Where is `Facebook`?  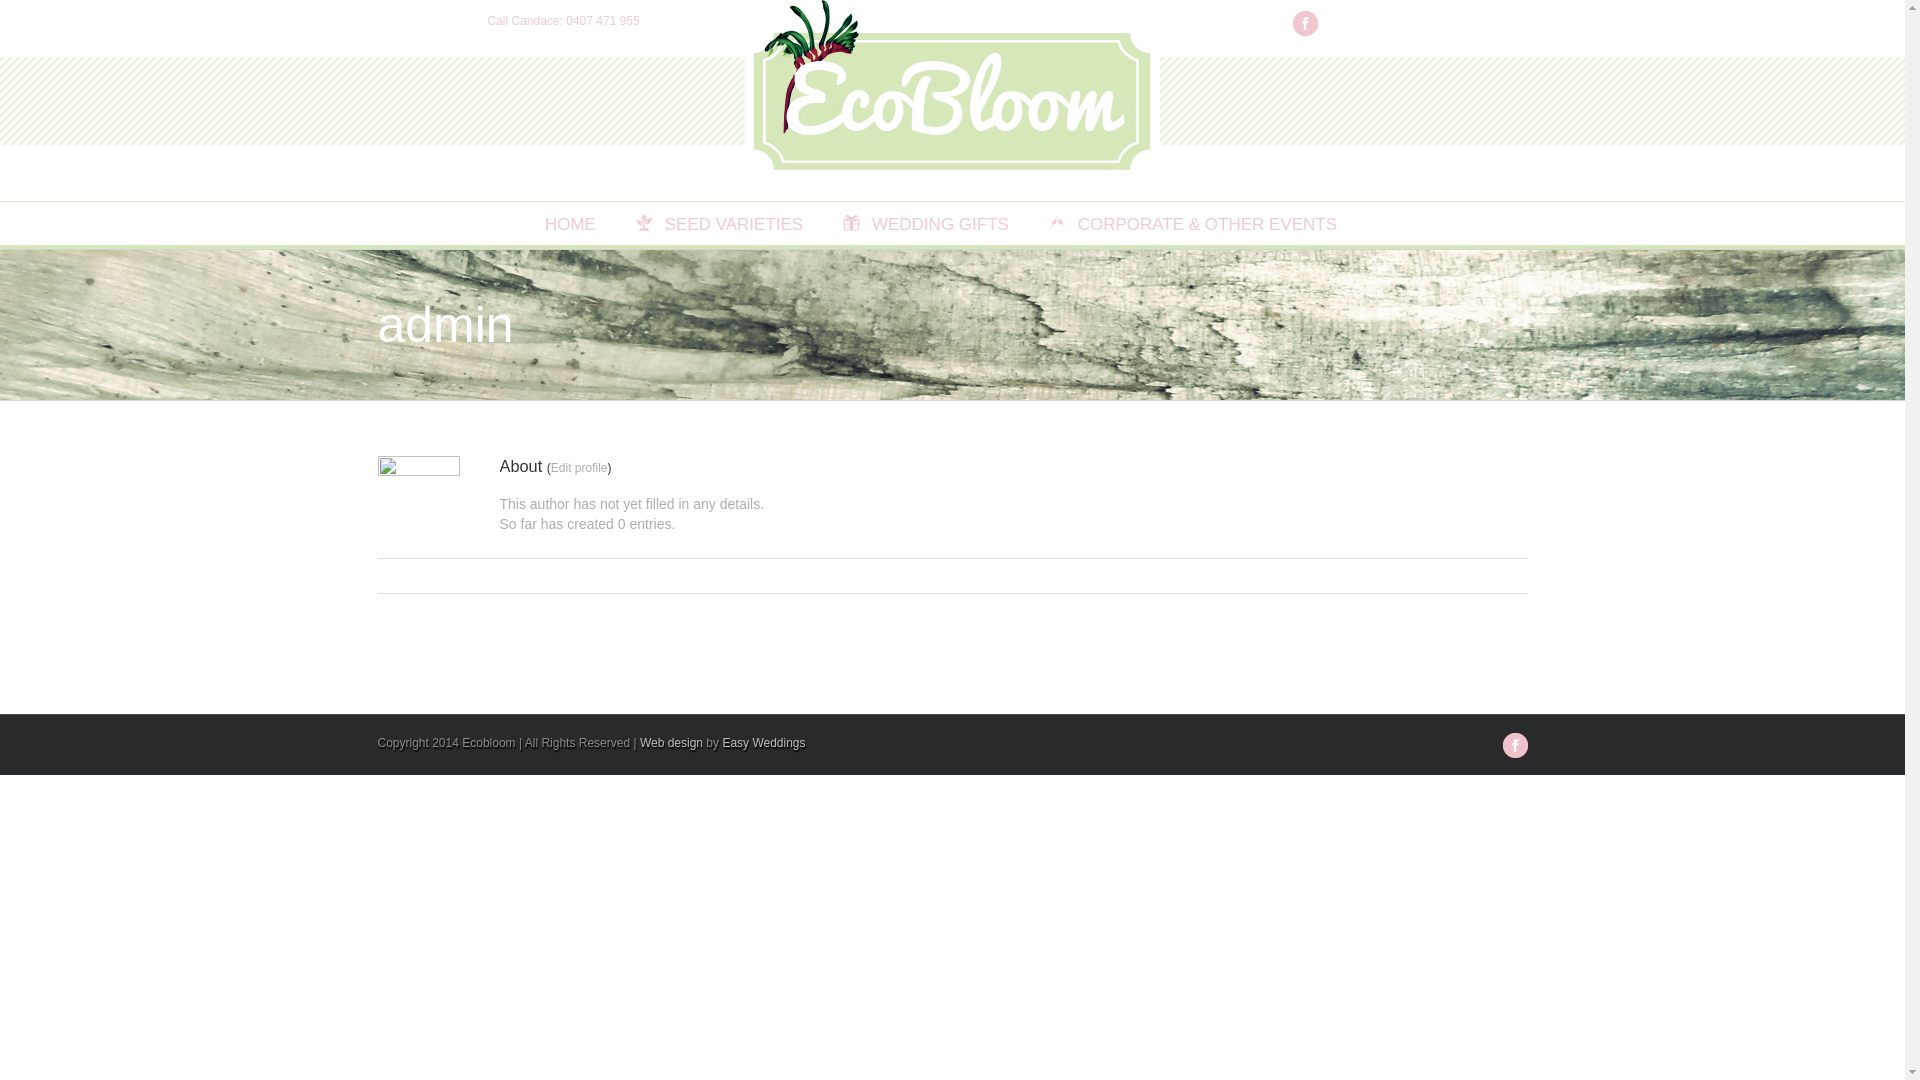
Facebook is located at coordinates (1304, 24).